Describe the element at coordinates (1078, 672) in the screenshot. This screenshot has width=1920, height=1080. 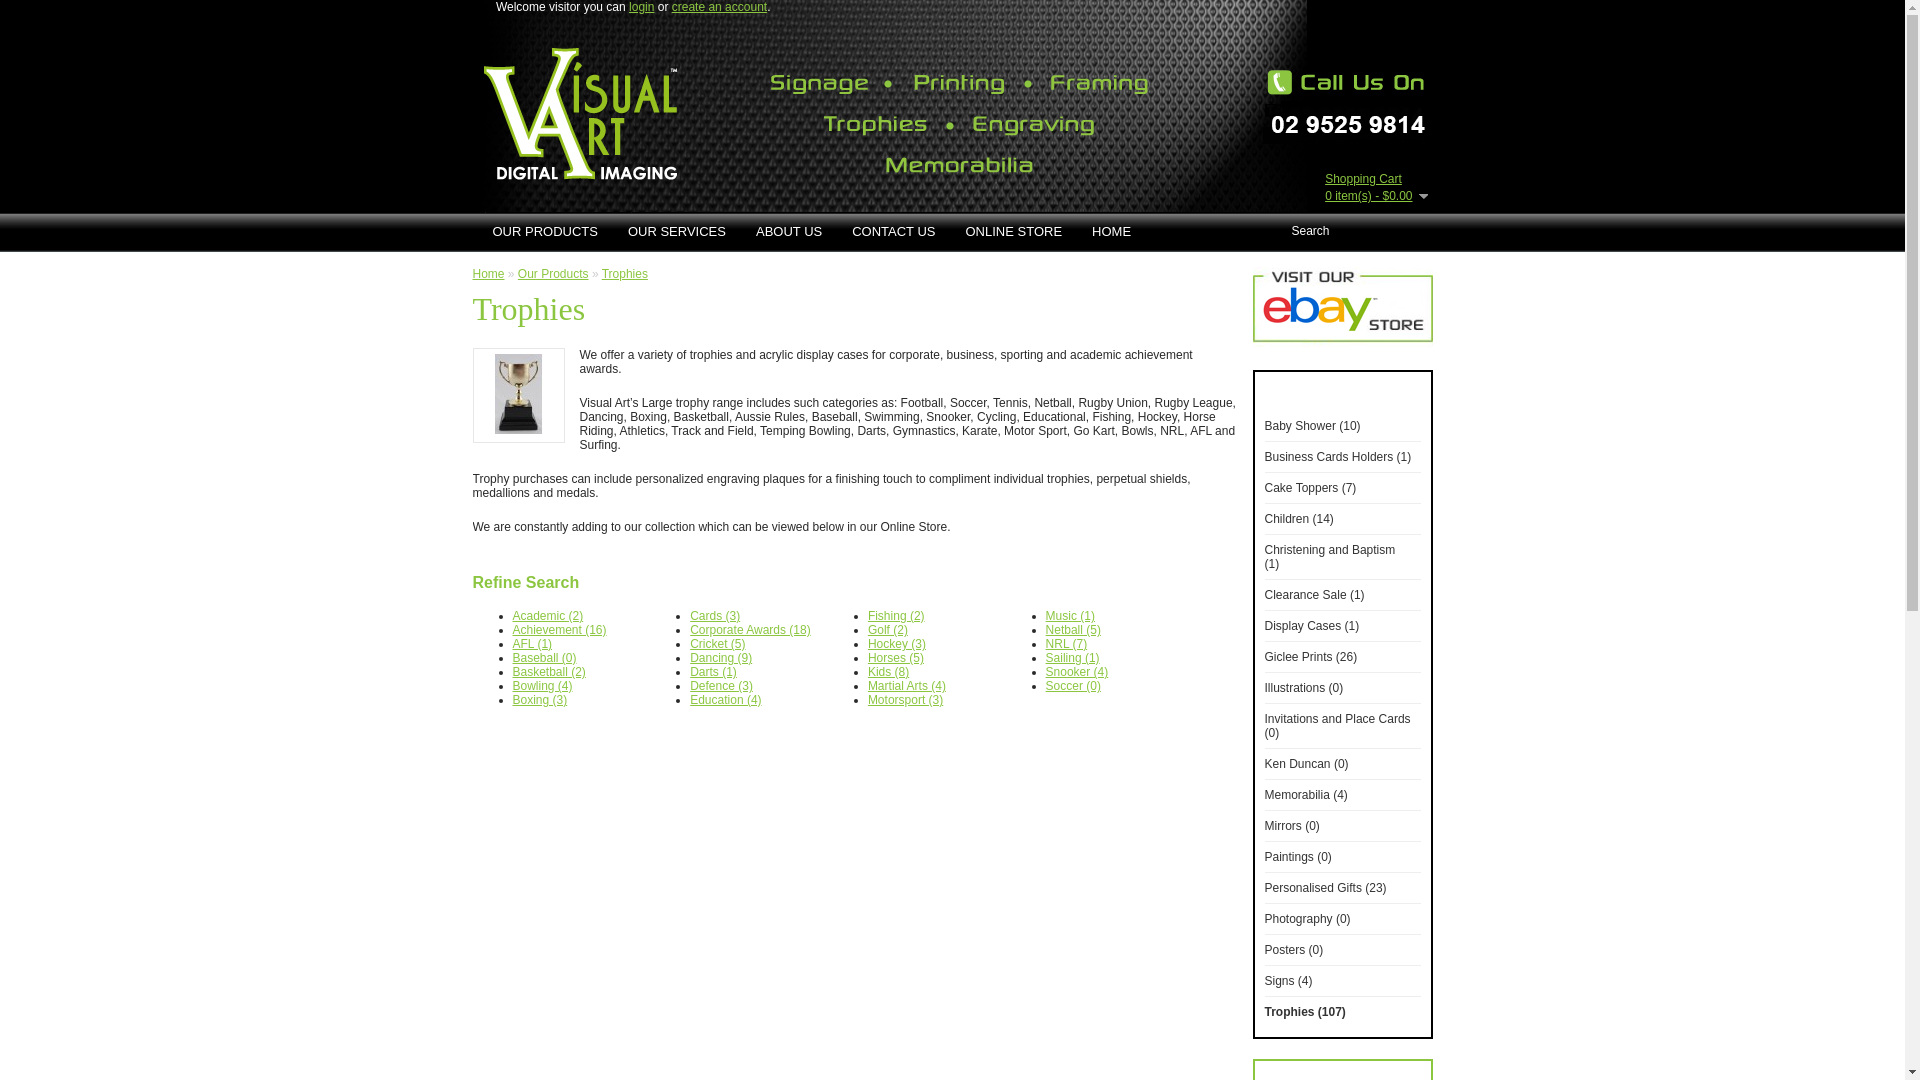
I see `Snooker (4)` at that location.